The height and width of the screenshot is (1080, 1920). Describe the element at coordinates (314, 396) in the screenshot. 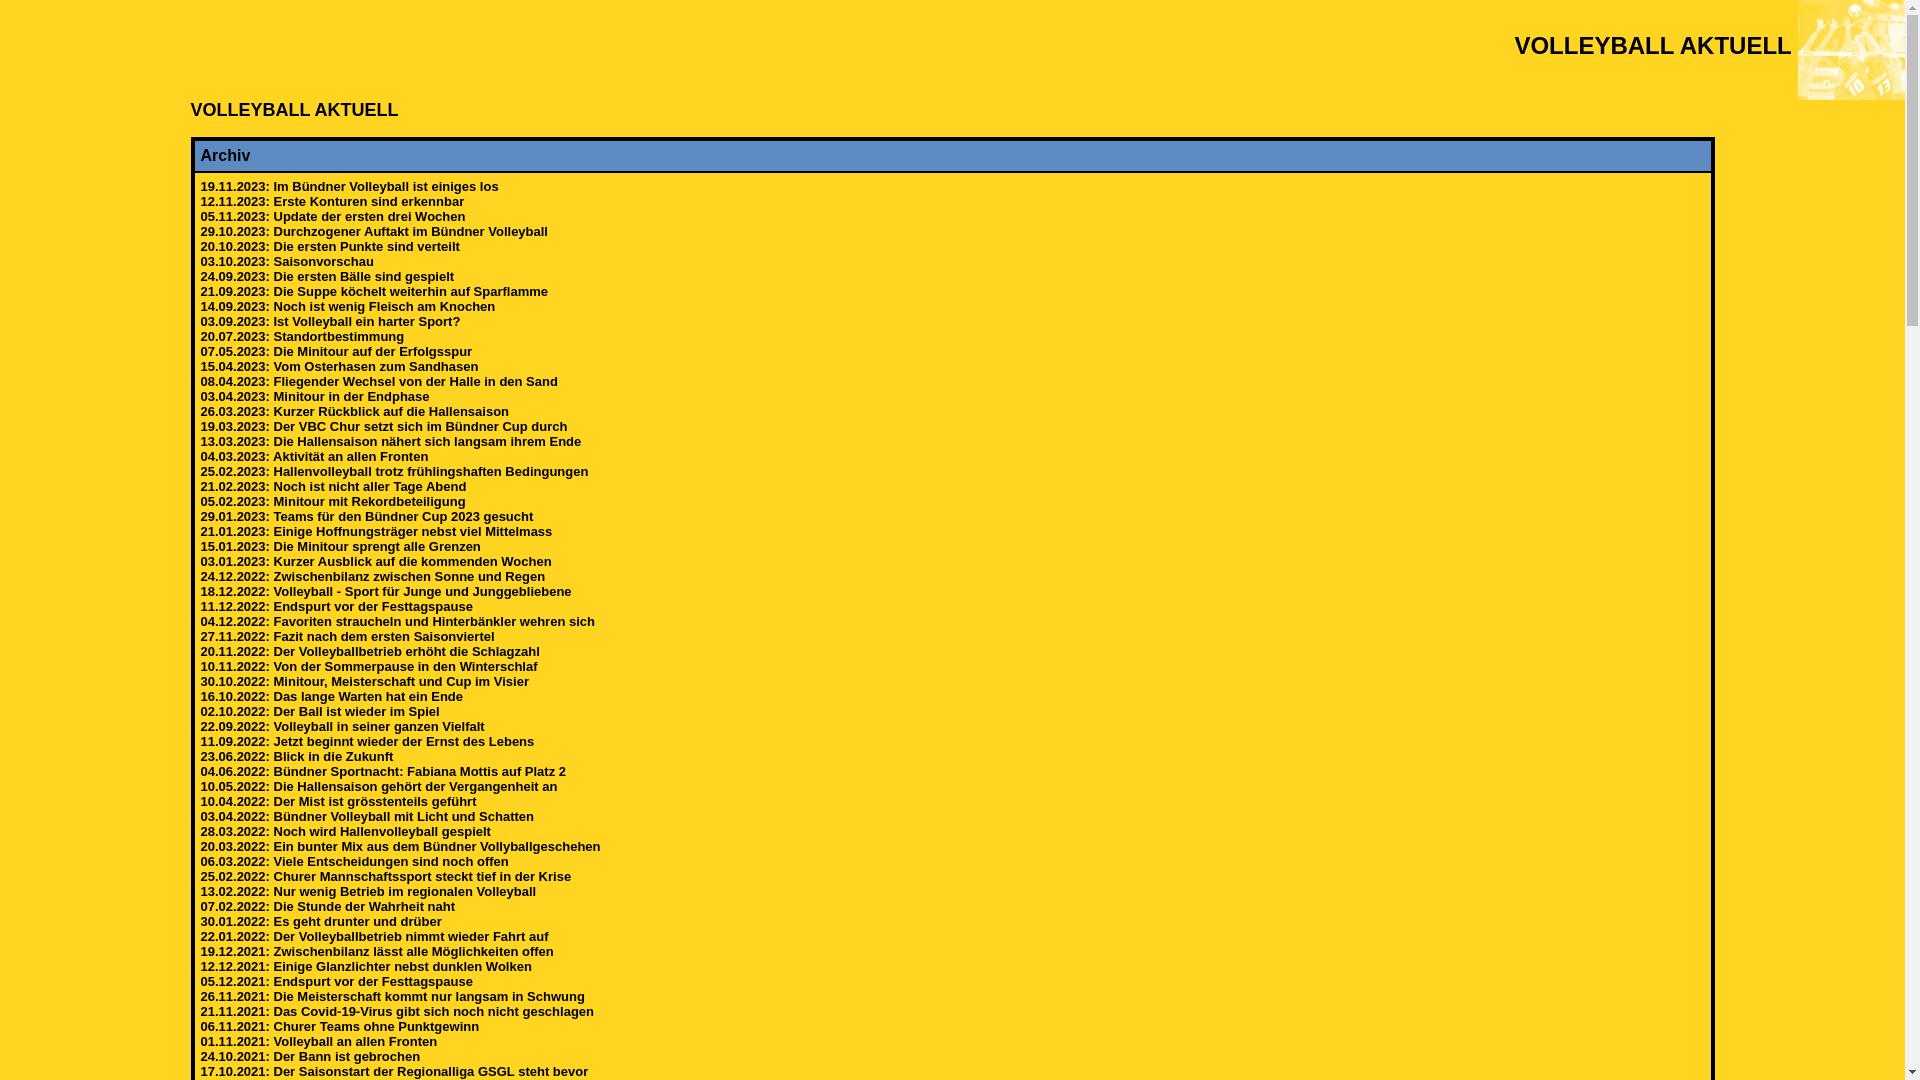

I see `03.04.2023: Minitour in der Endphase` at that location.